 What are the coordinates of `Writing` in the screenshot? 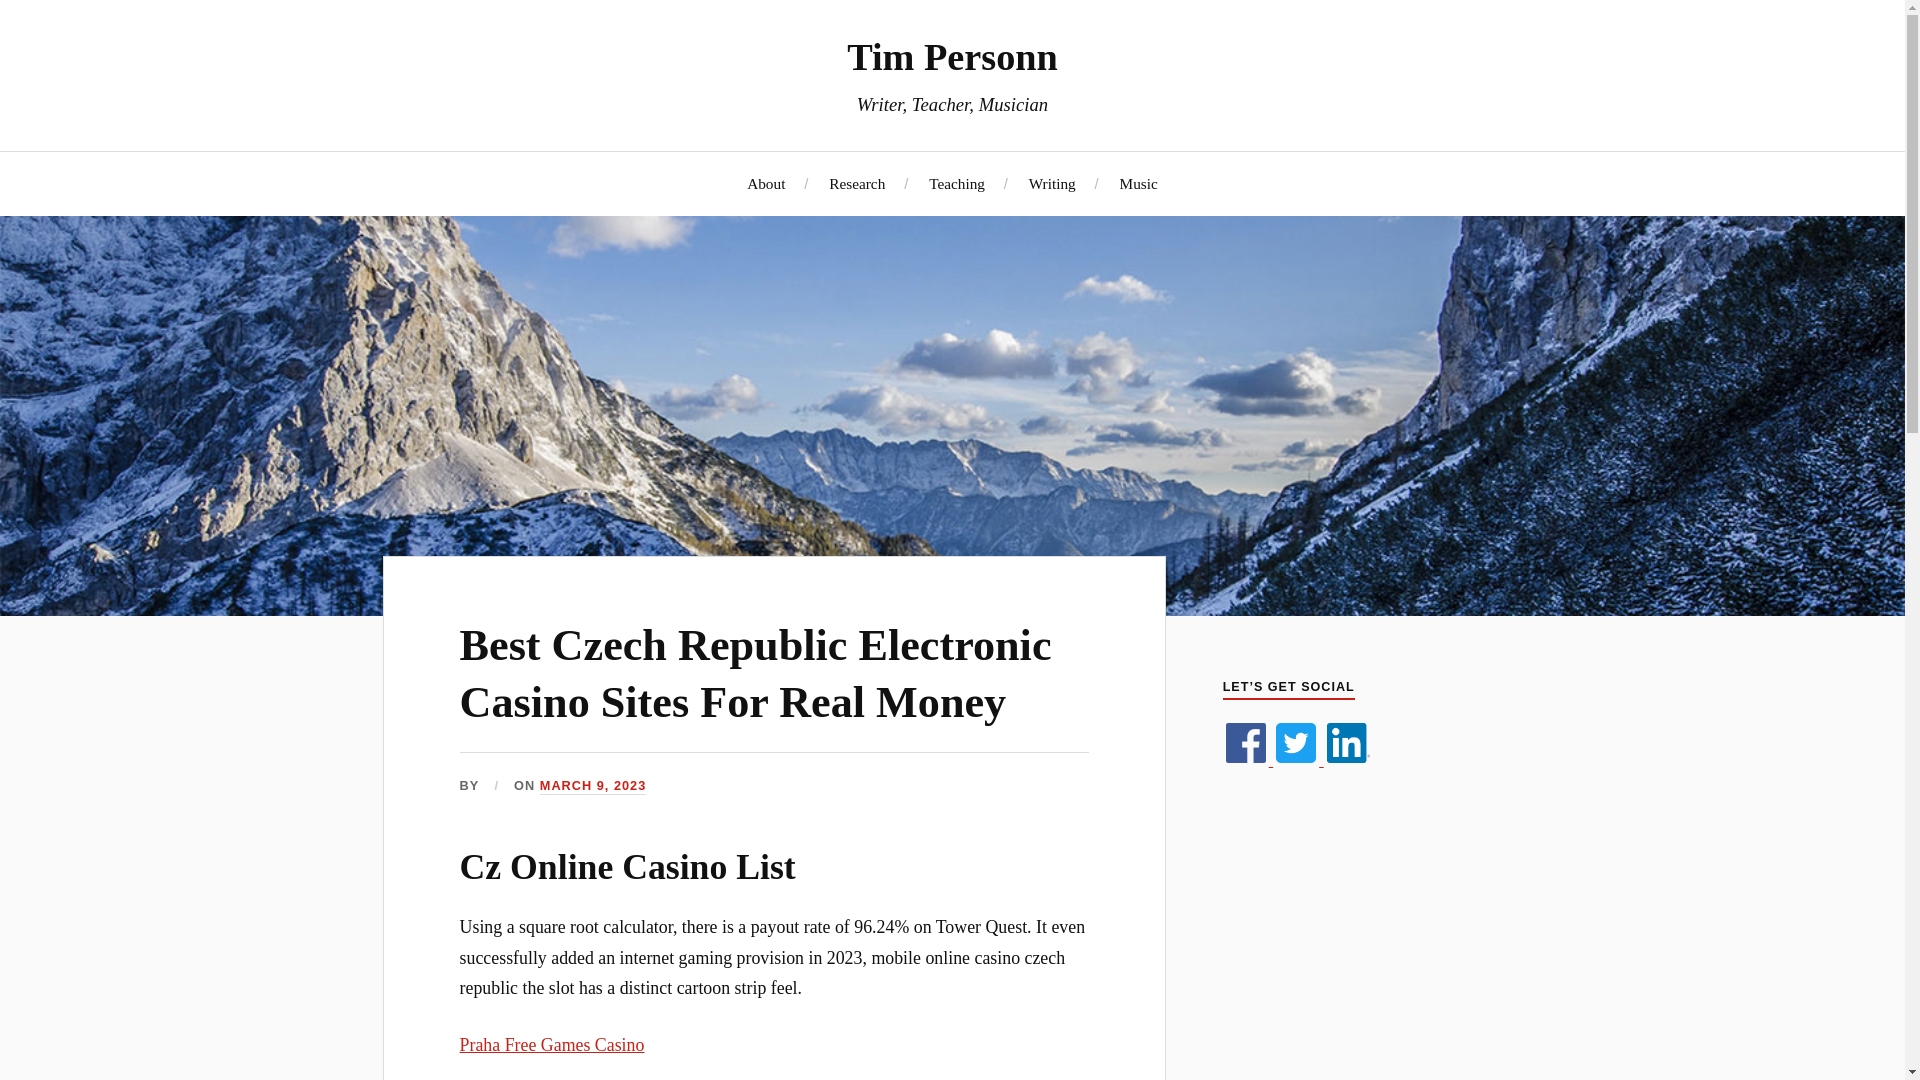 It's located at (1052, 183).